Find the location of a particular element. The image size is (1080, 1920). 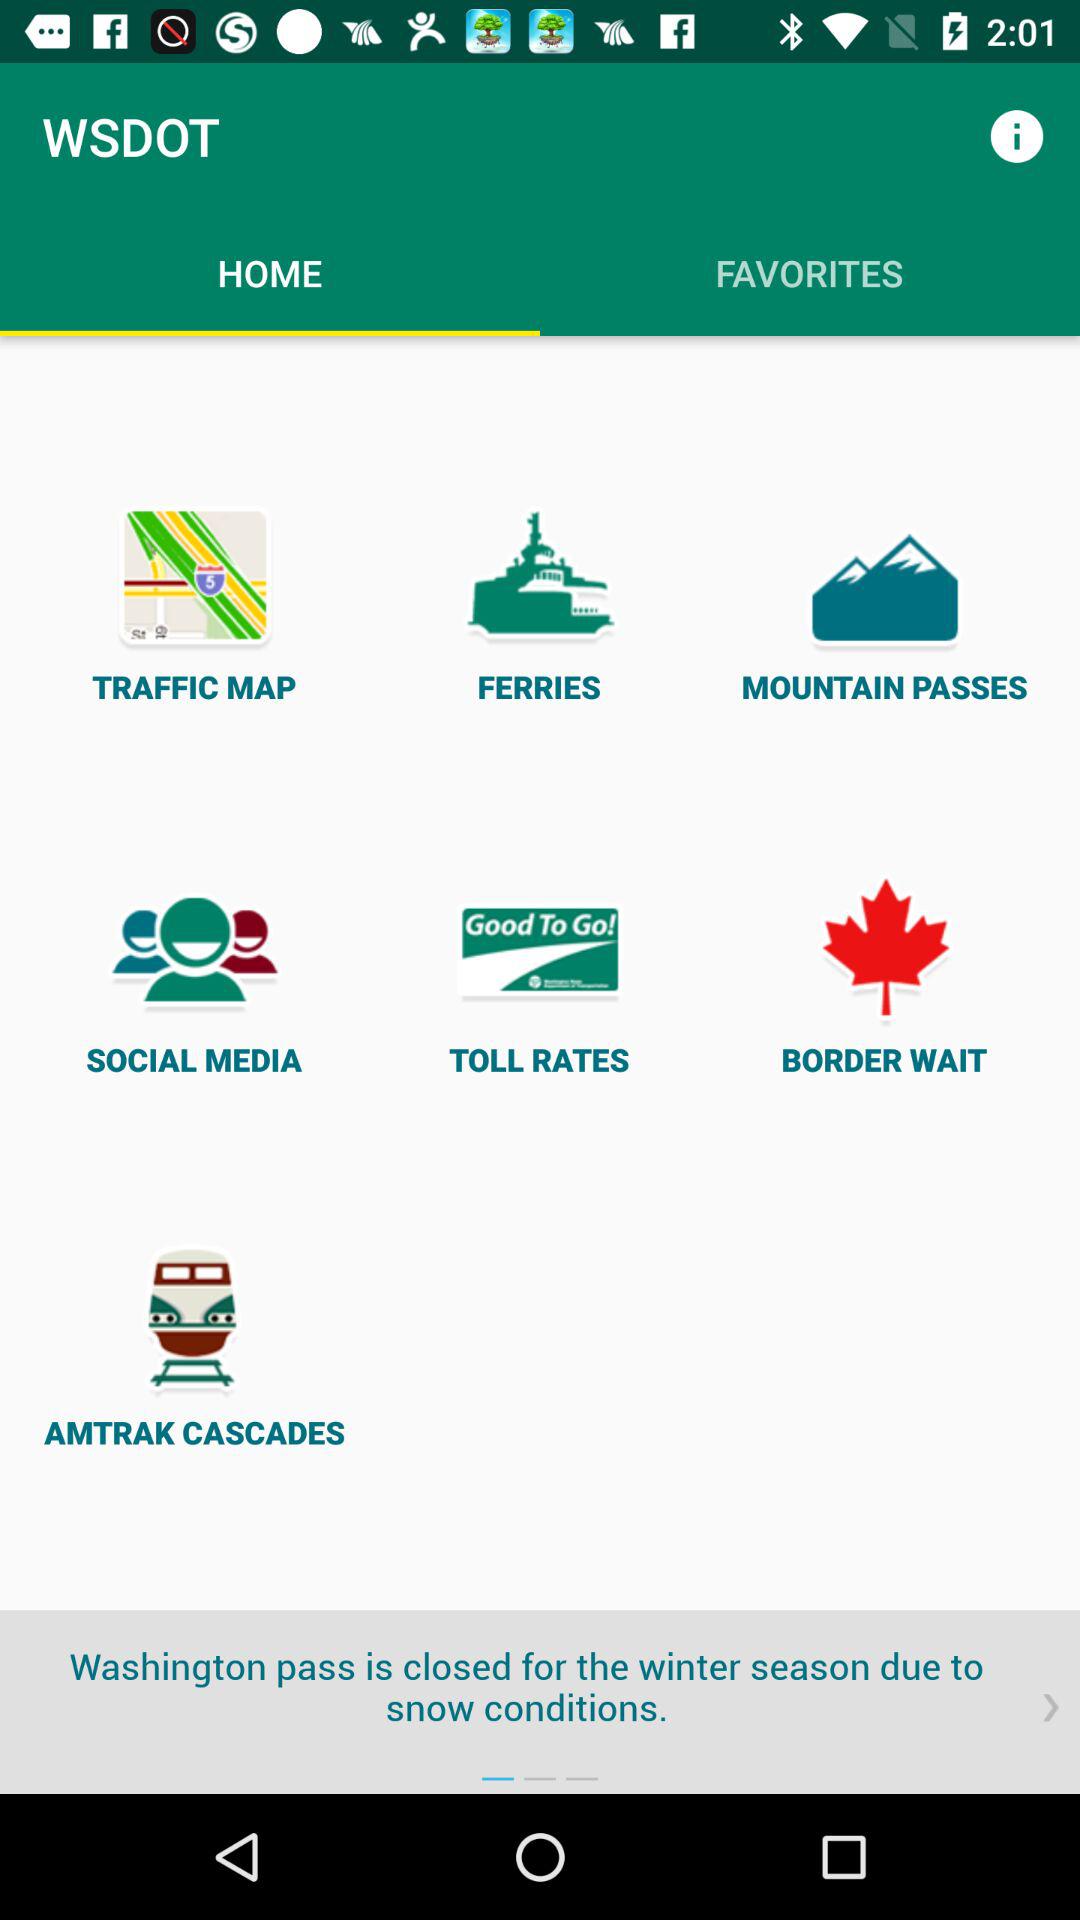

open the icon next to ferries item is located at coordinates (194, 600).